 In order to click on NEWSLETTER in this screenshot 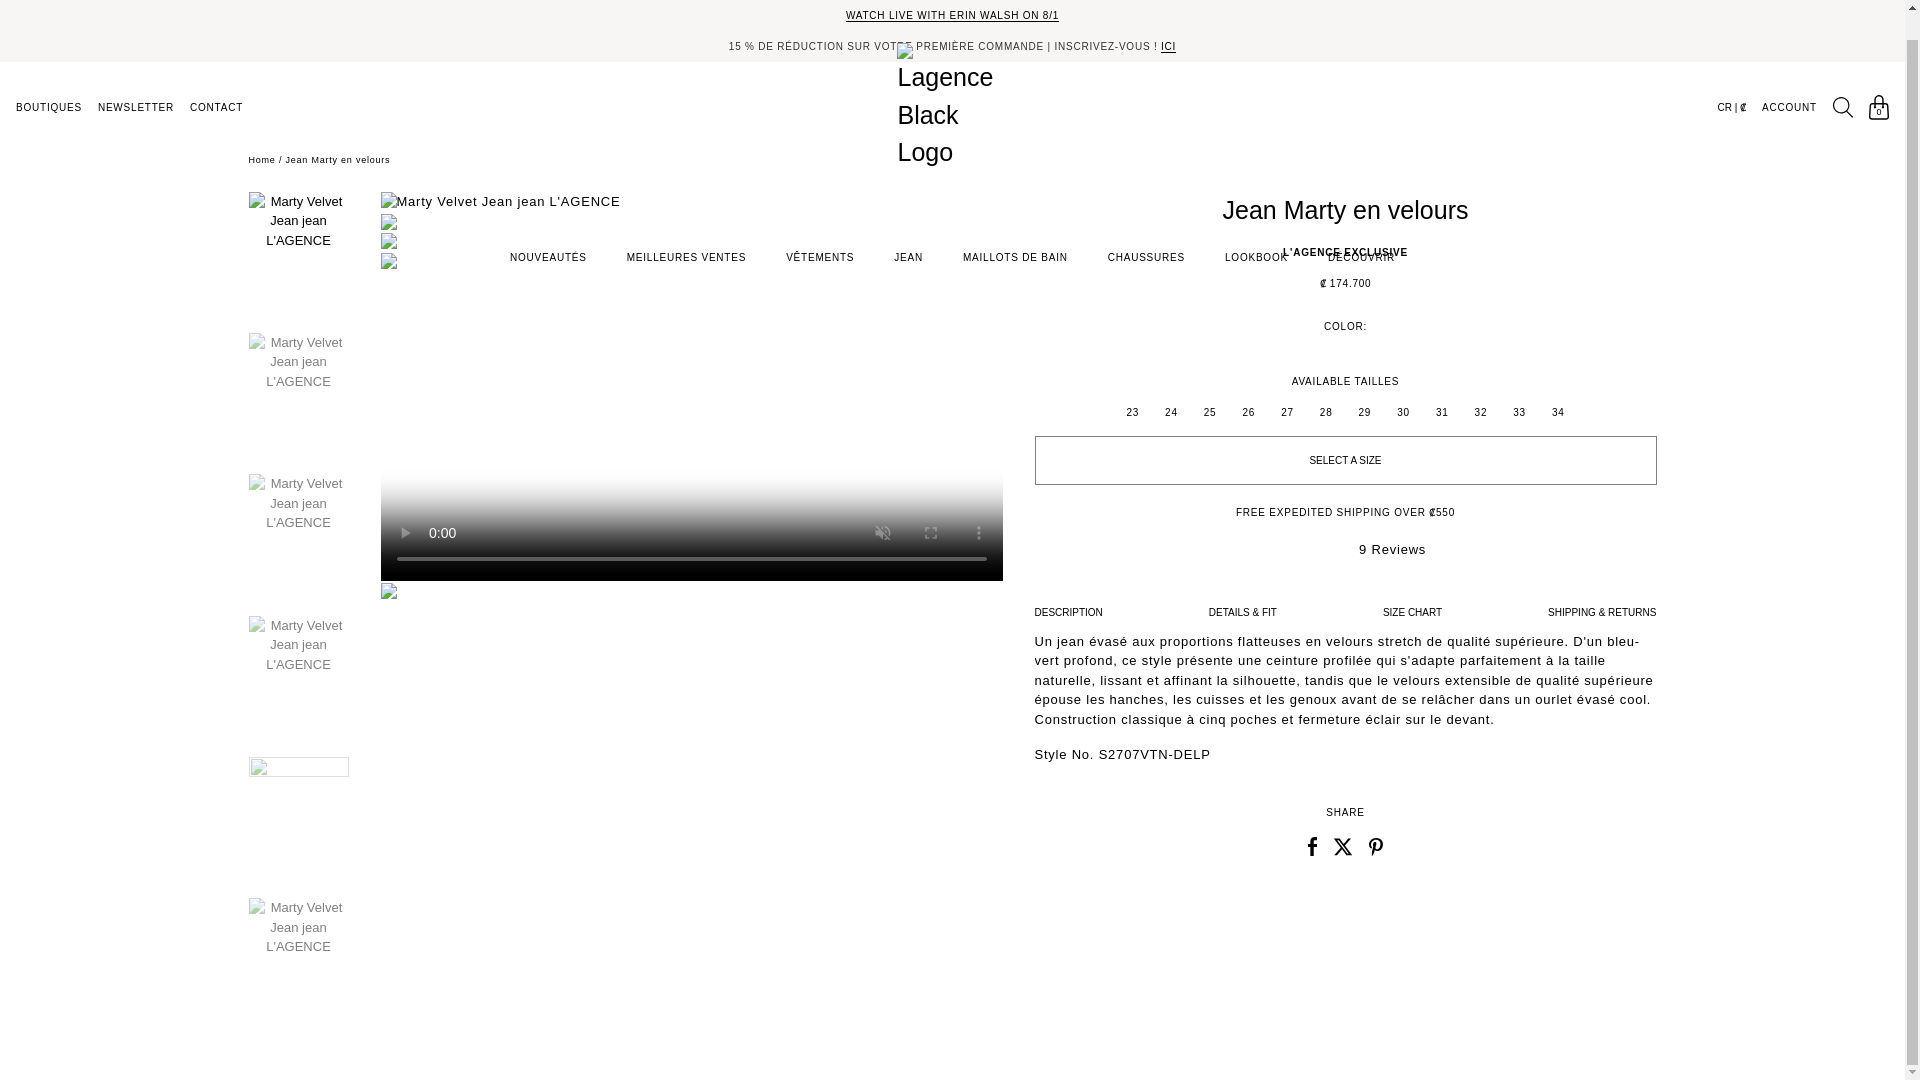, I will do `click(136, 81)`.